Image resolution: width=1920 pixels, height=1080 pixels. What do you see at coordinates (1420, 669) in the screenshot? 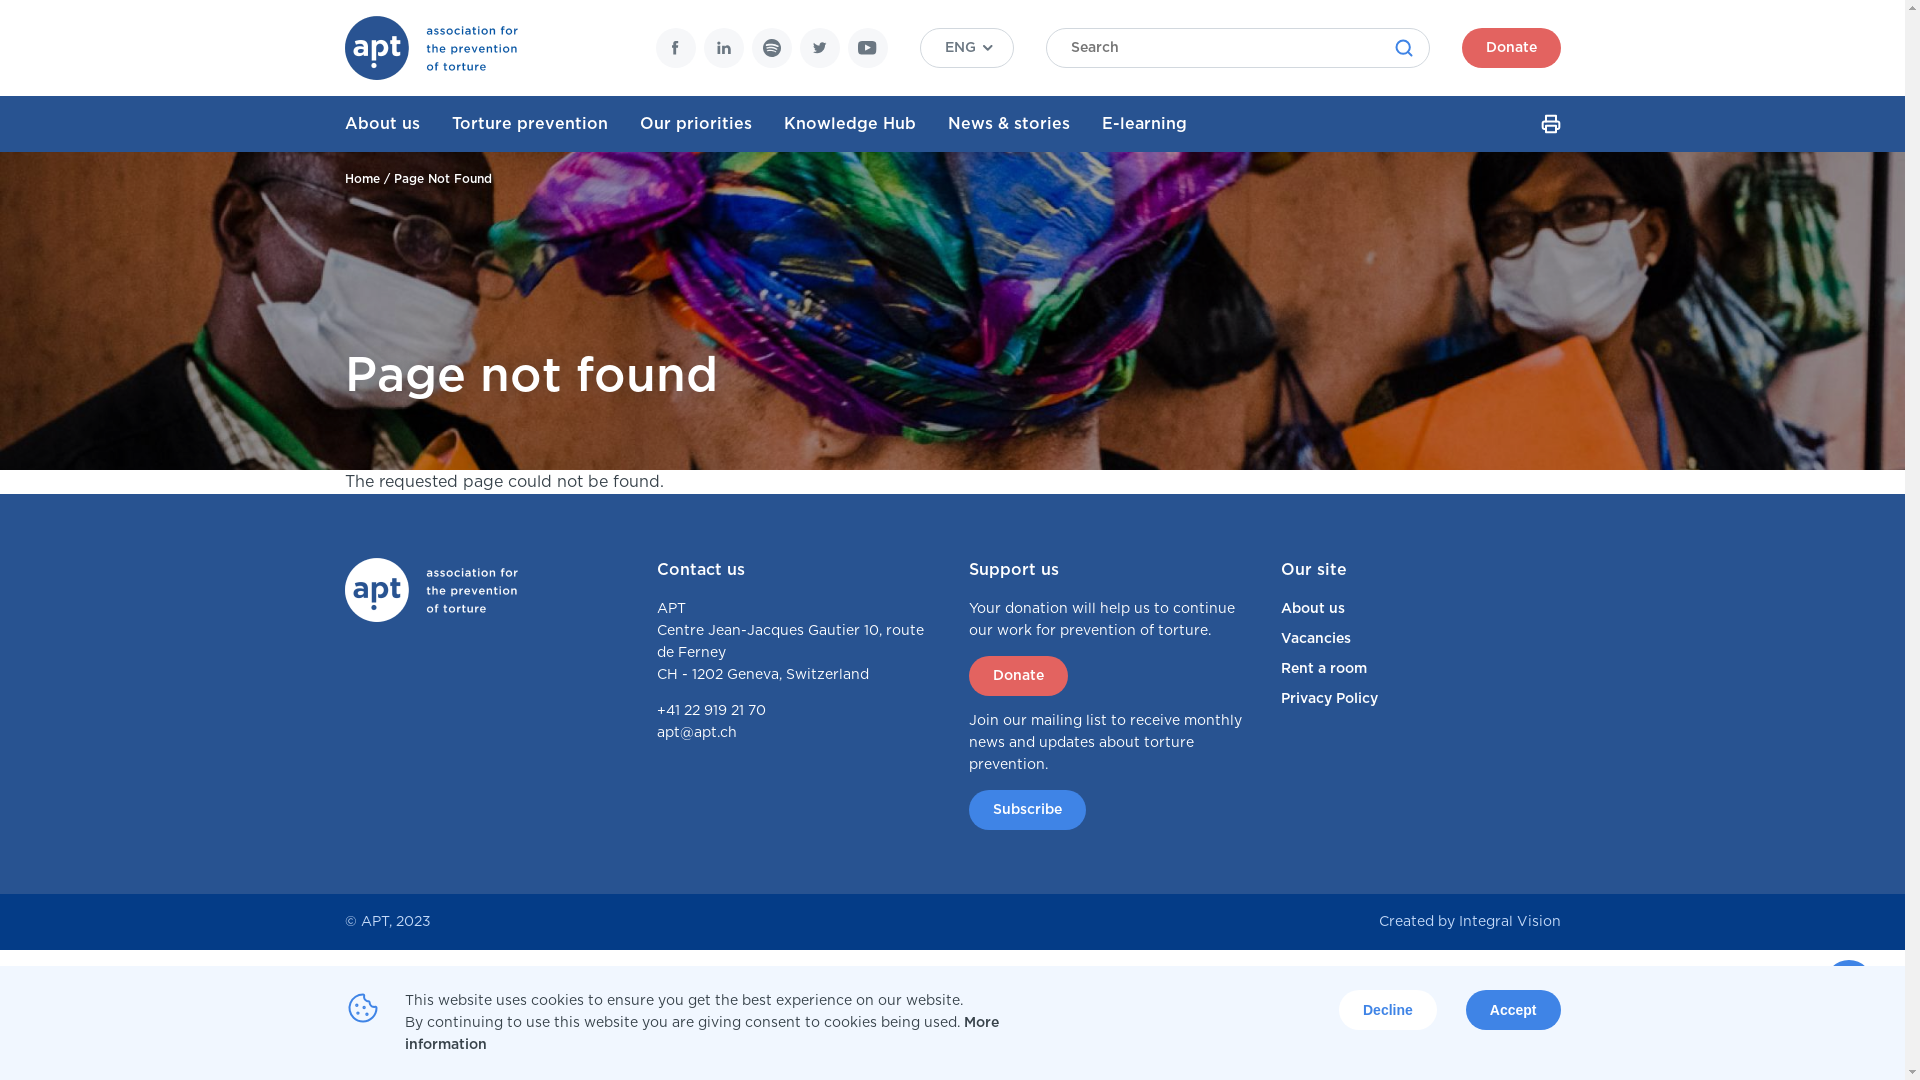
I see `Rent a room` at bounding box center [1420, 669].